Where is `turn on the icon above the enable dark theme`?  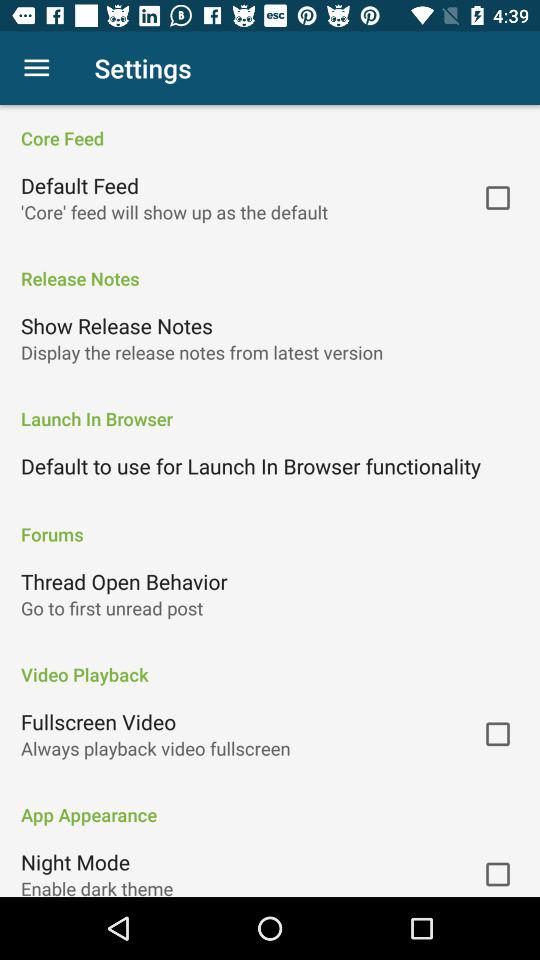
turn on the icon above the enable dark theme is located at coordinates (76, 862).